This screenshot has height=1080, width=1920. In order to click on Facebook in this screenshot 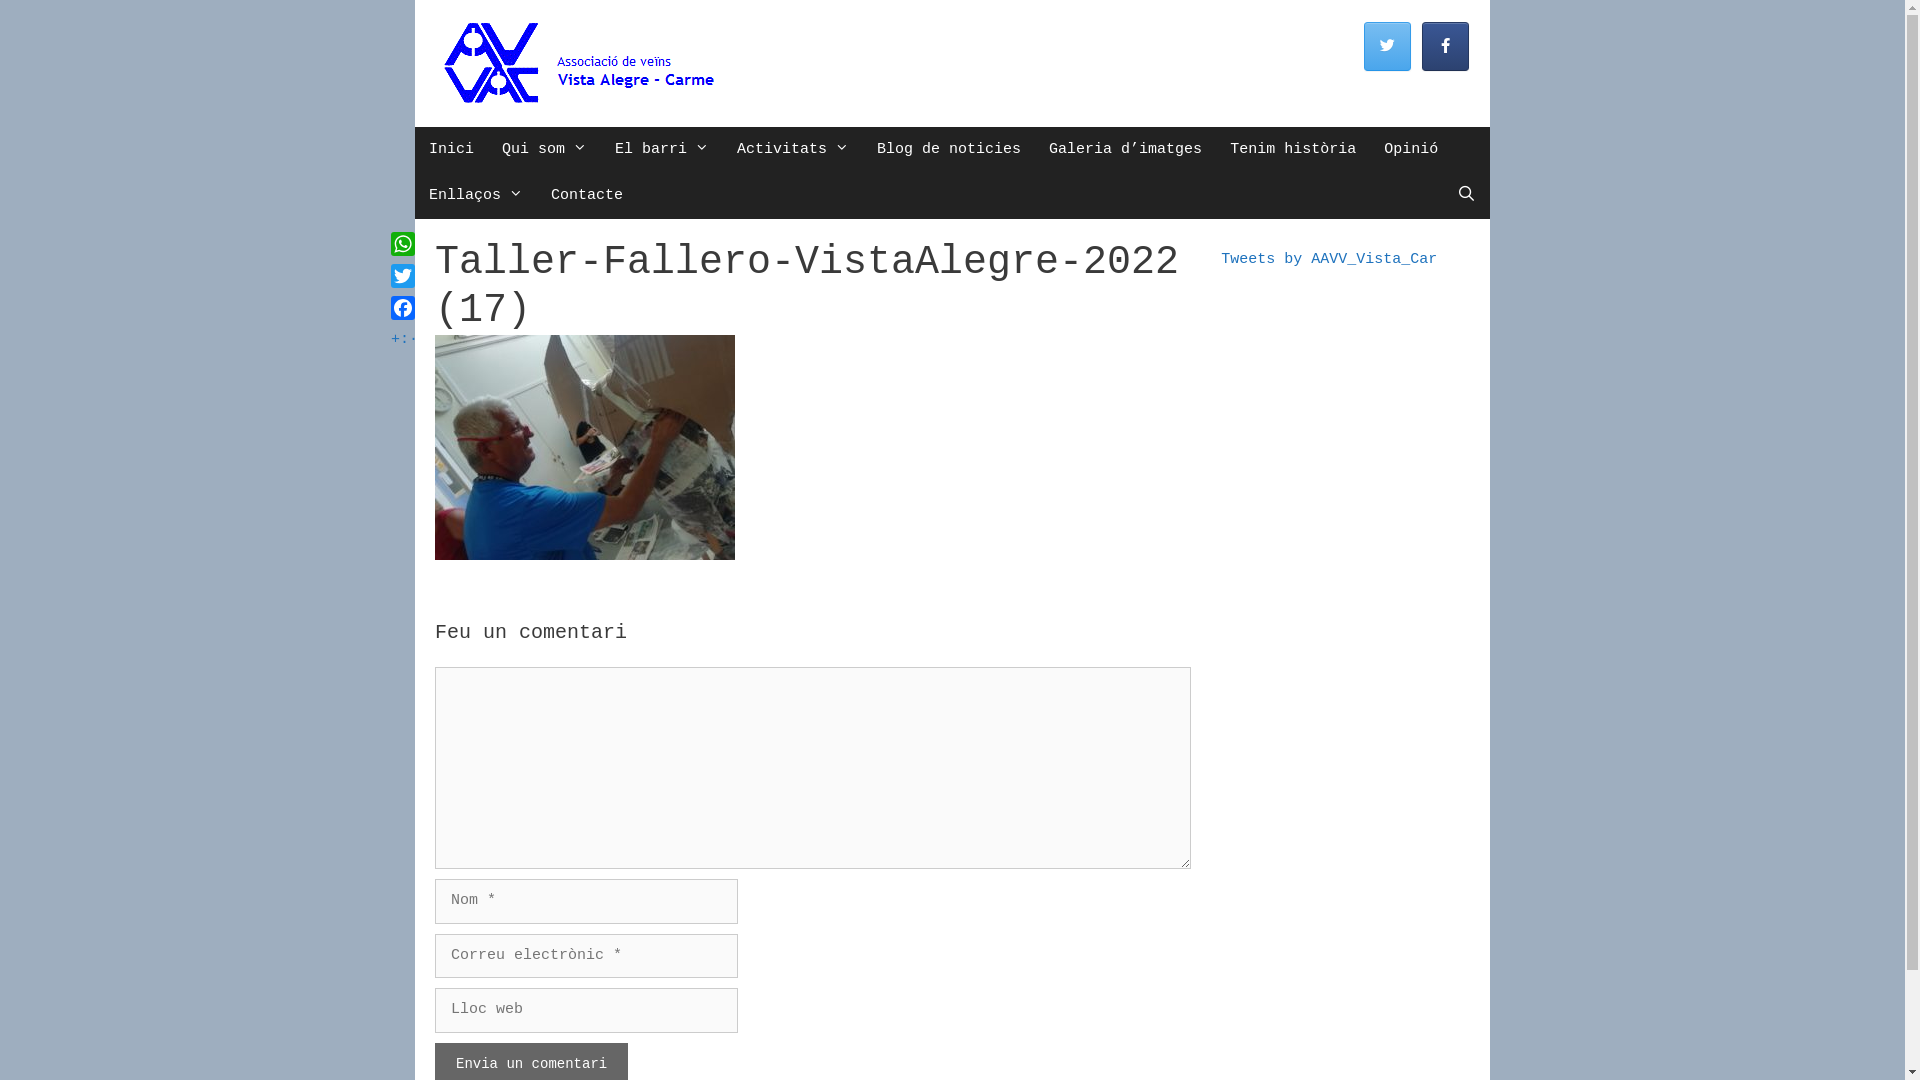, I will do `click(404, 308)`.